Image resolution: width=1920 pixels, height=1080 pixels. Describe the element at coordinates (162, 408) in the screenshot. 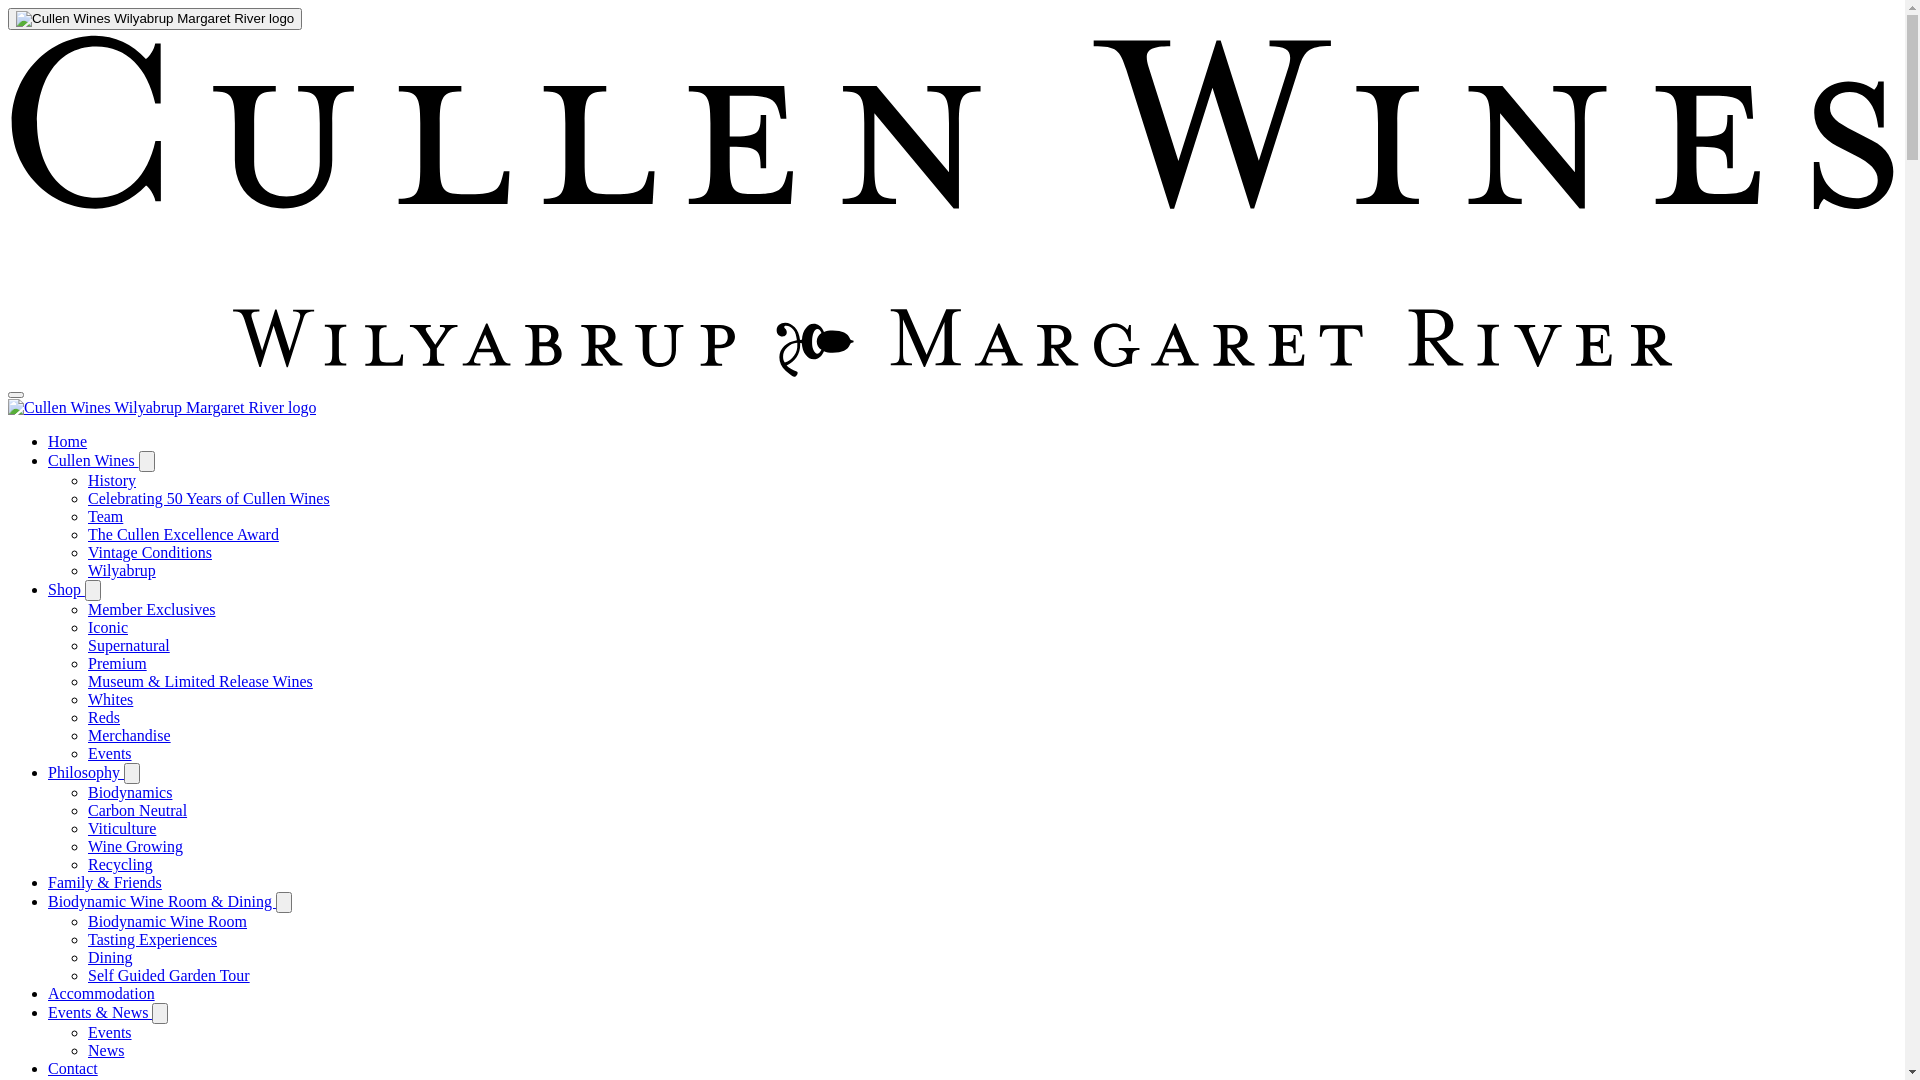

I see `Cullen Wines Home Page` at that location.